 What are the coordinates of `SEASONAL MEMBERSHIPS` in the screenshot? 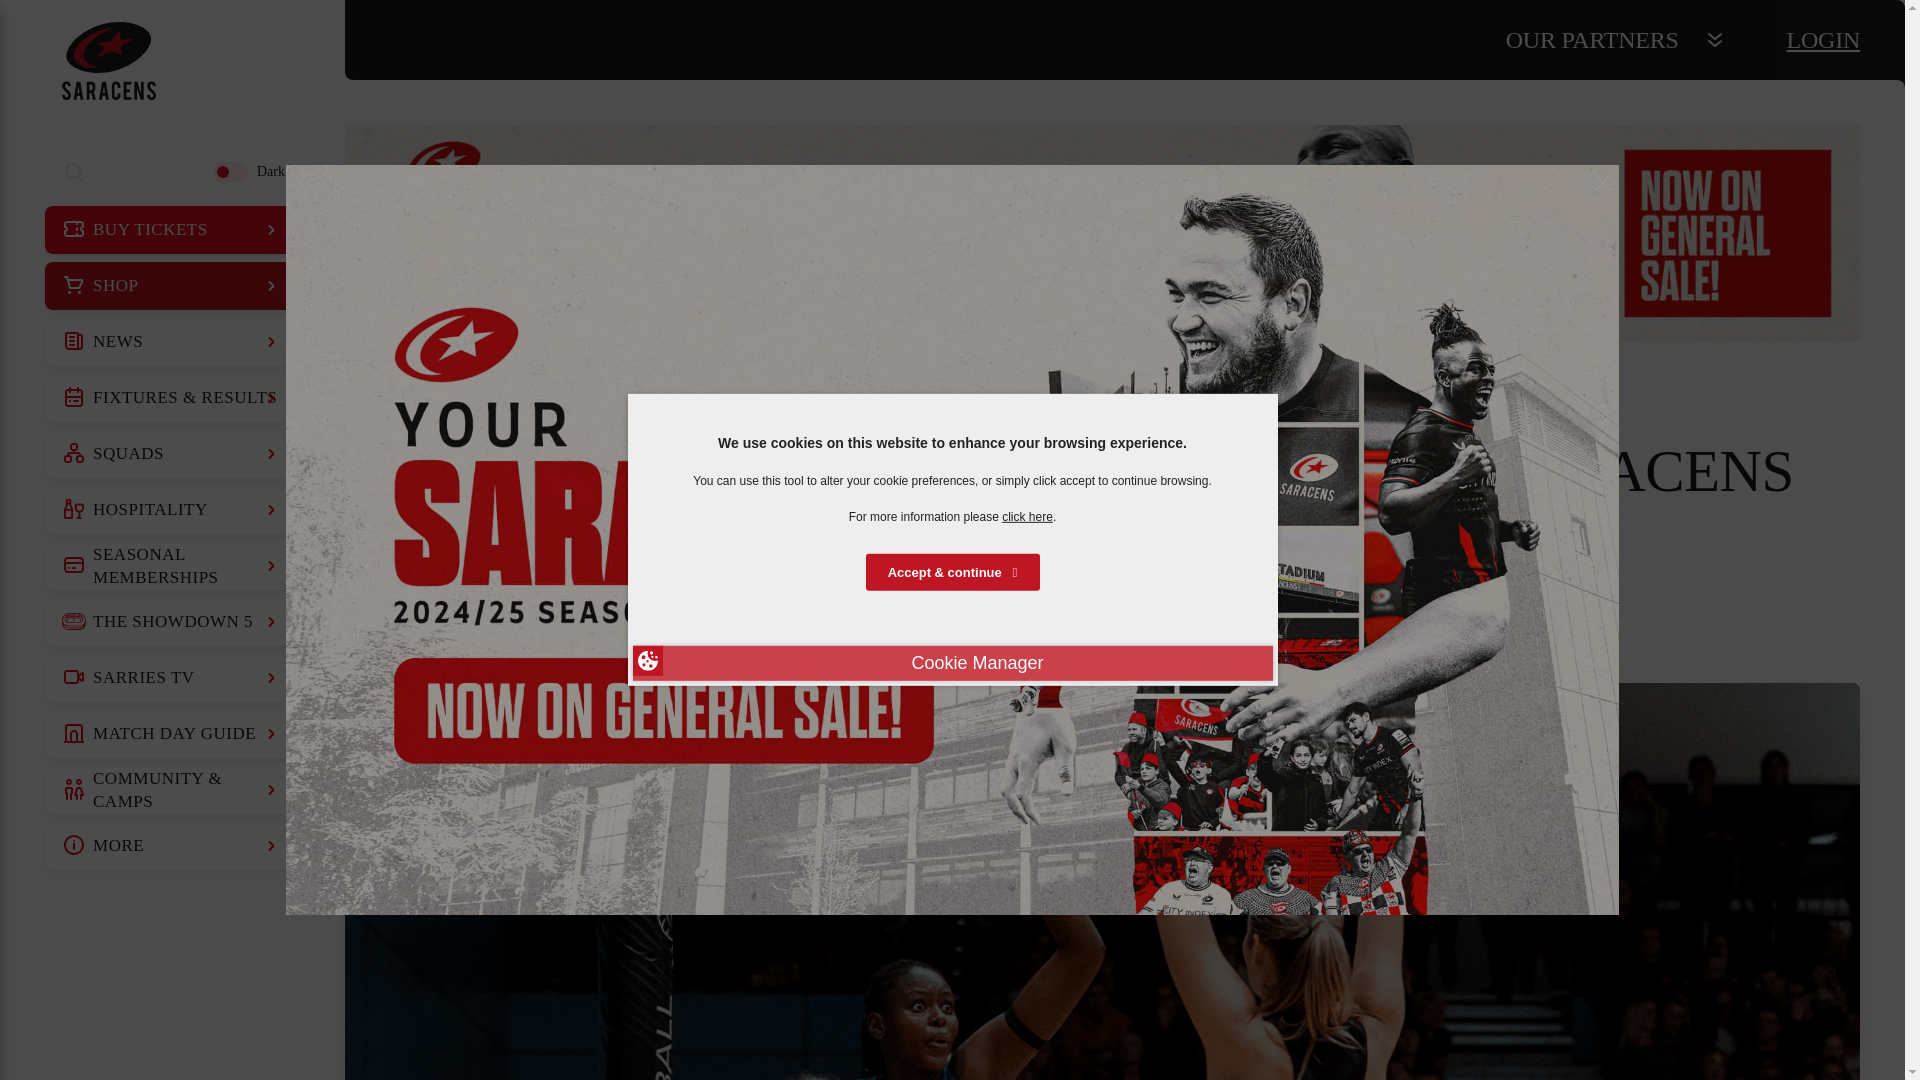 It's located at (172, 566).